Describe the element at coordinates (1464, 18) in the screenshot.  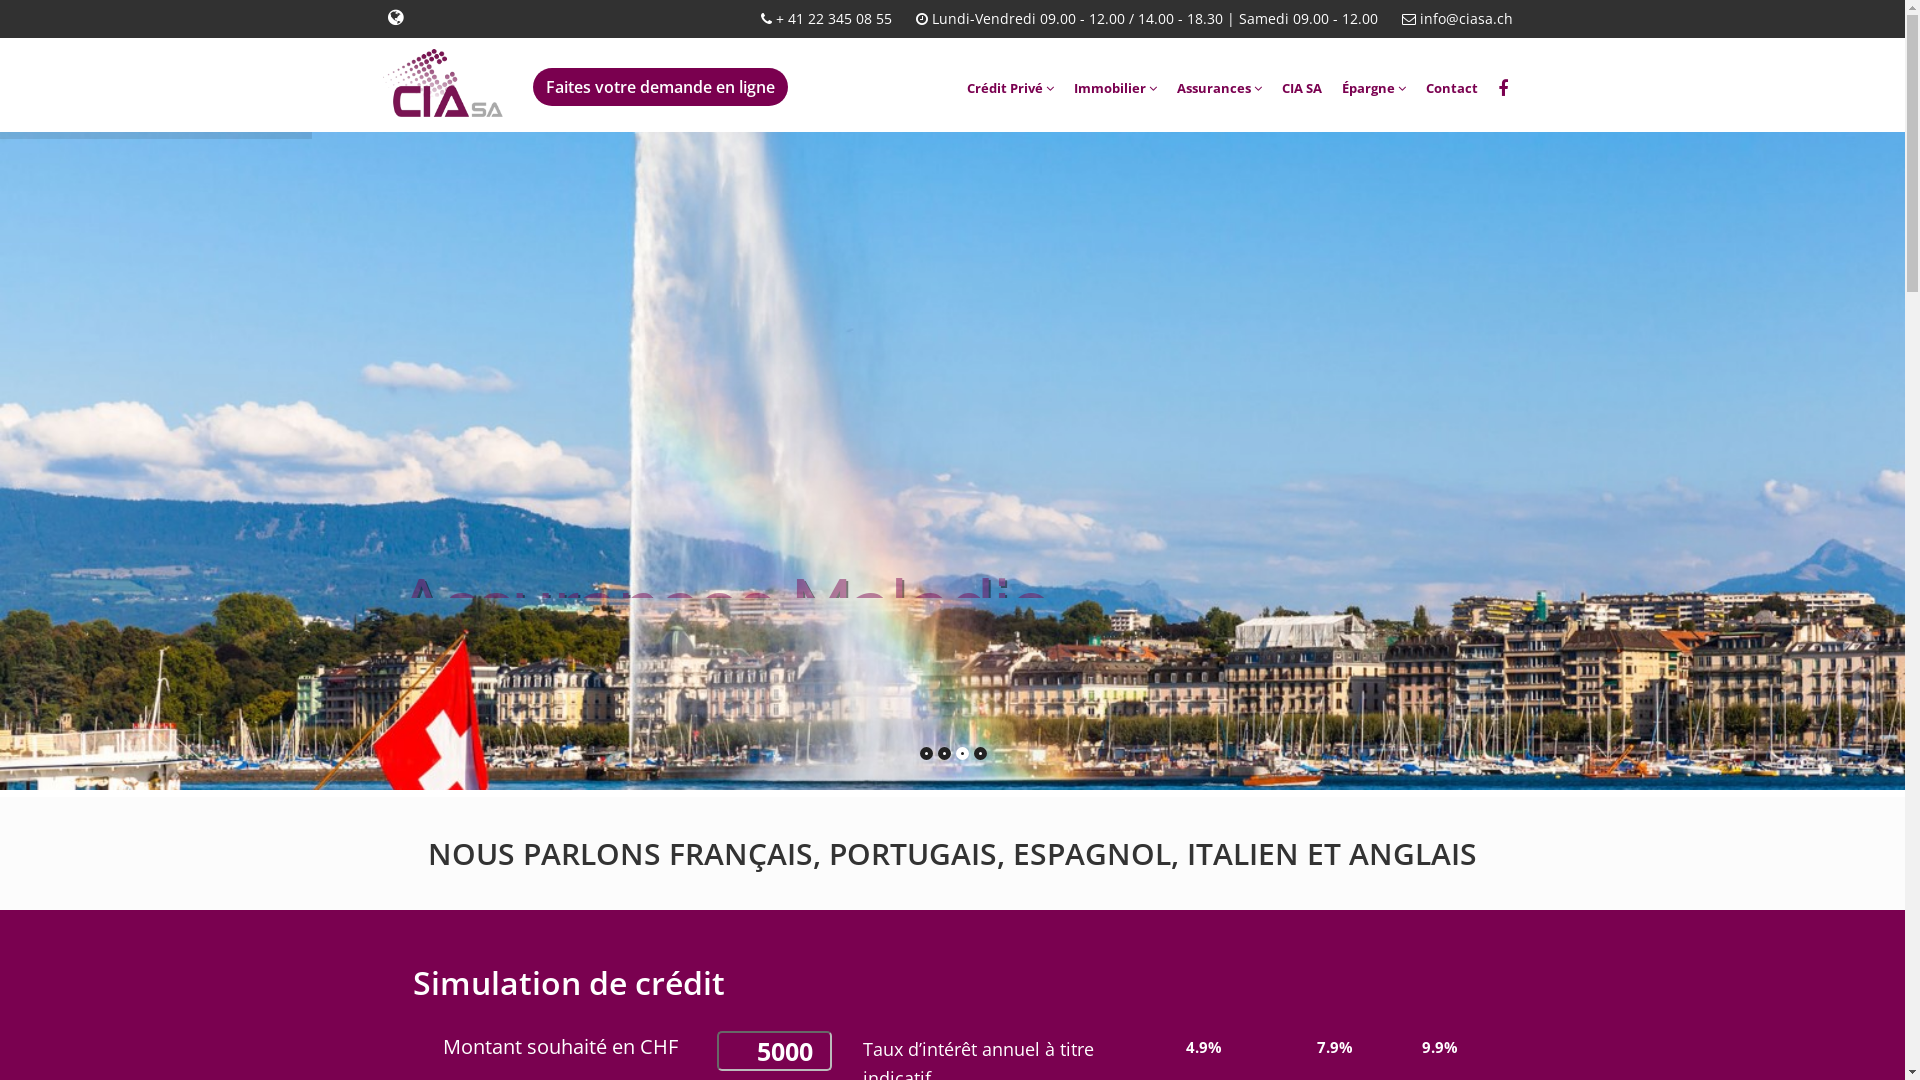
I see ` info@ciasa.ch` at that location.